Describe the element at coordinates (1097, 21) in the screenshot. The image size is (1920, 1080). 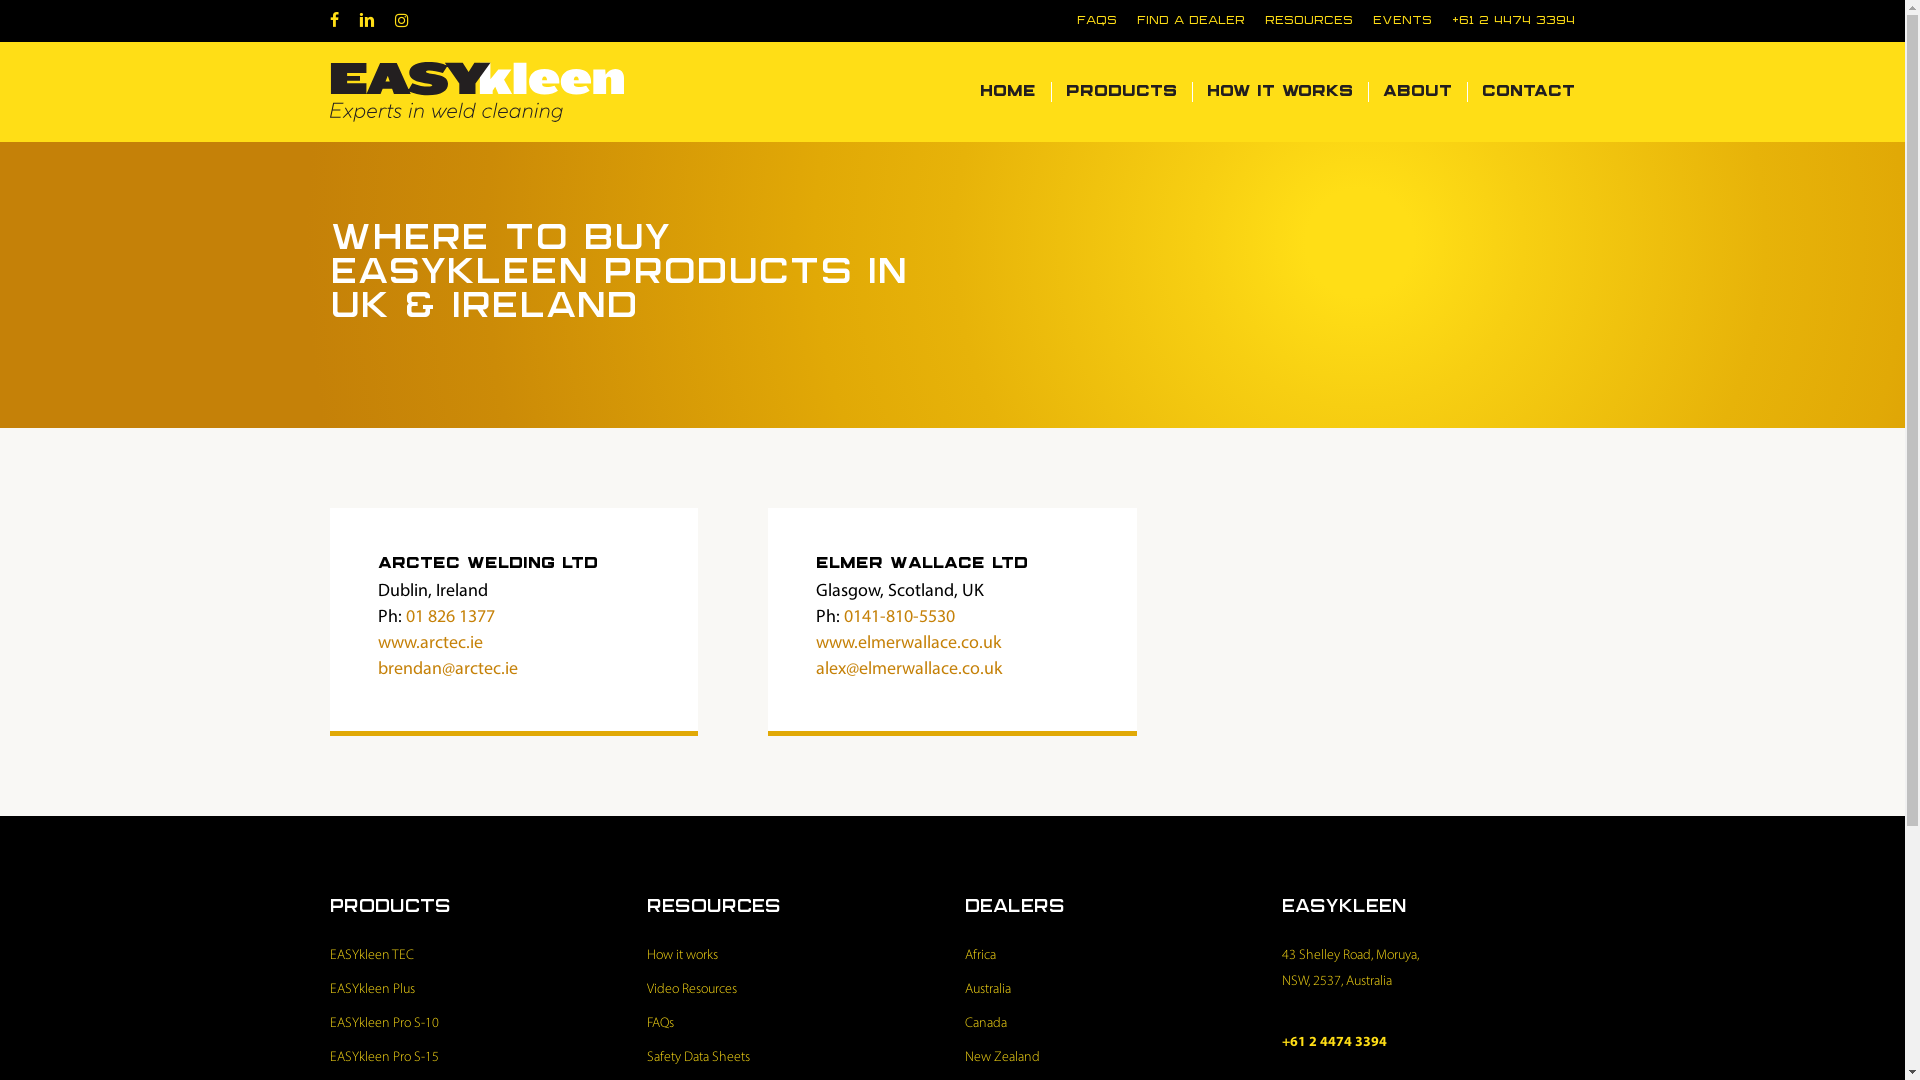
I see `FAQs` at that location.